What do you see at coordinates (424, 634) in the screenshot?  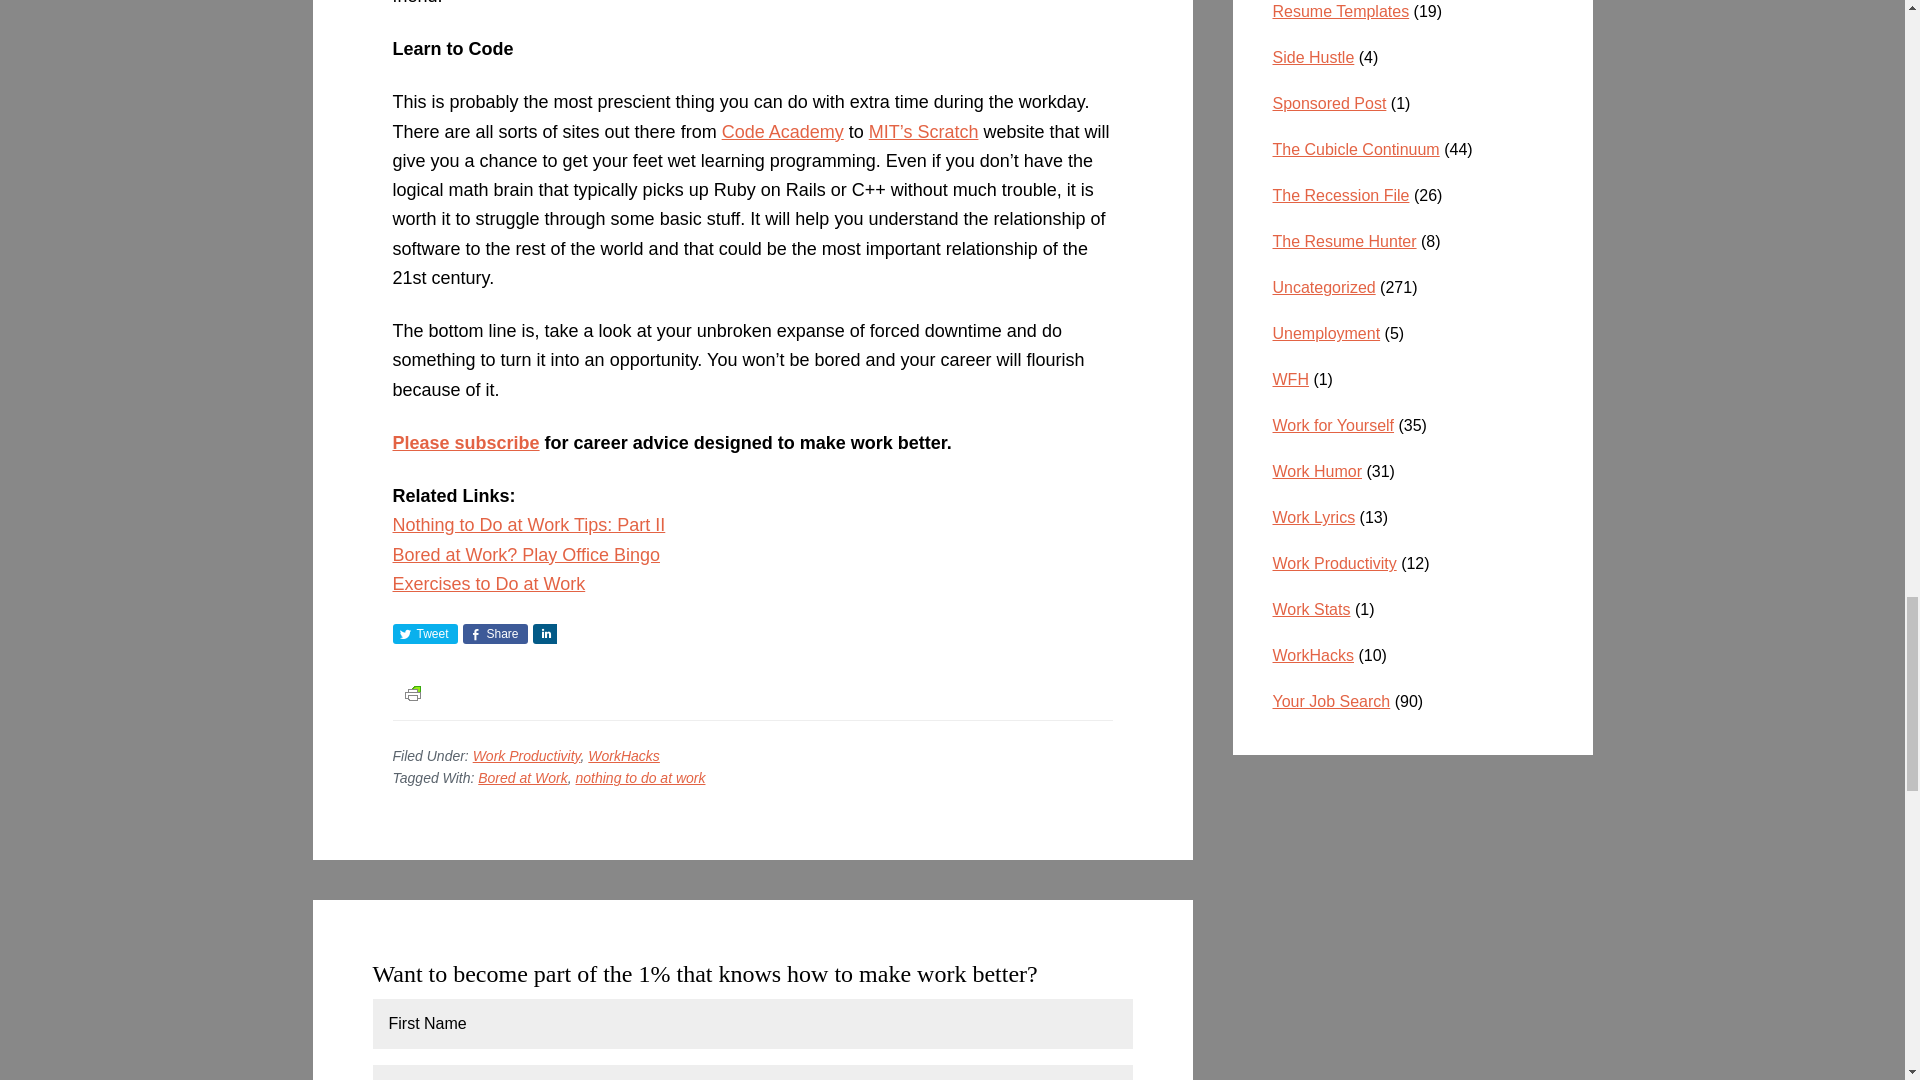 I see `Tweet` at bounding box center [424, 634].